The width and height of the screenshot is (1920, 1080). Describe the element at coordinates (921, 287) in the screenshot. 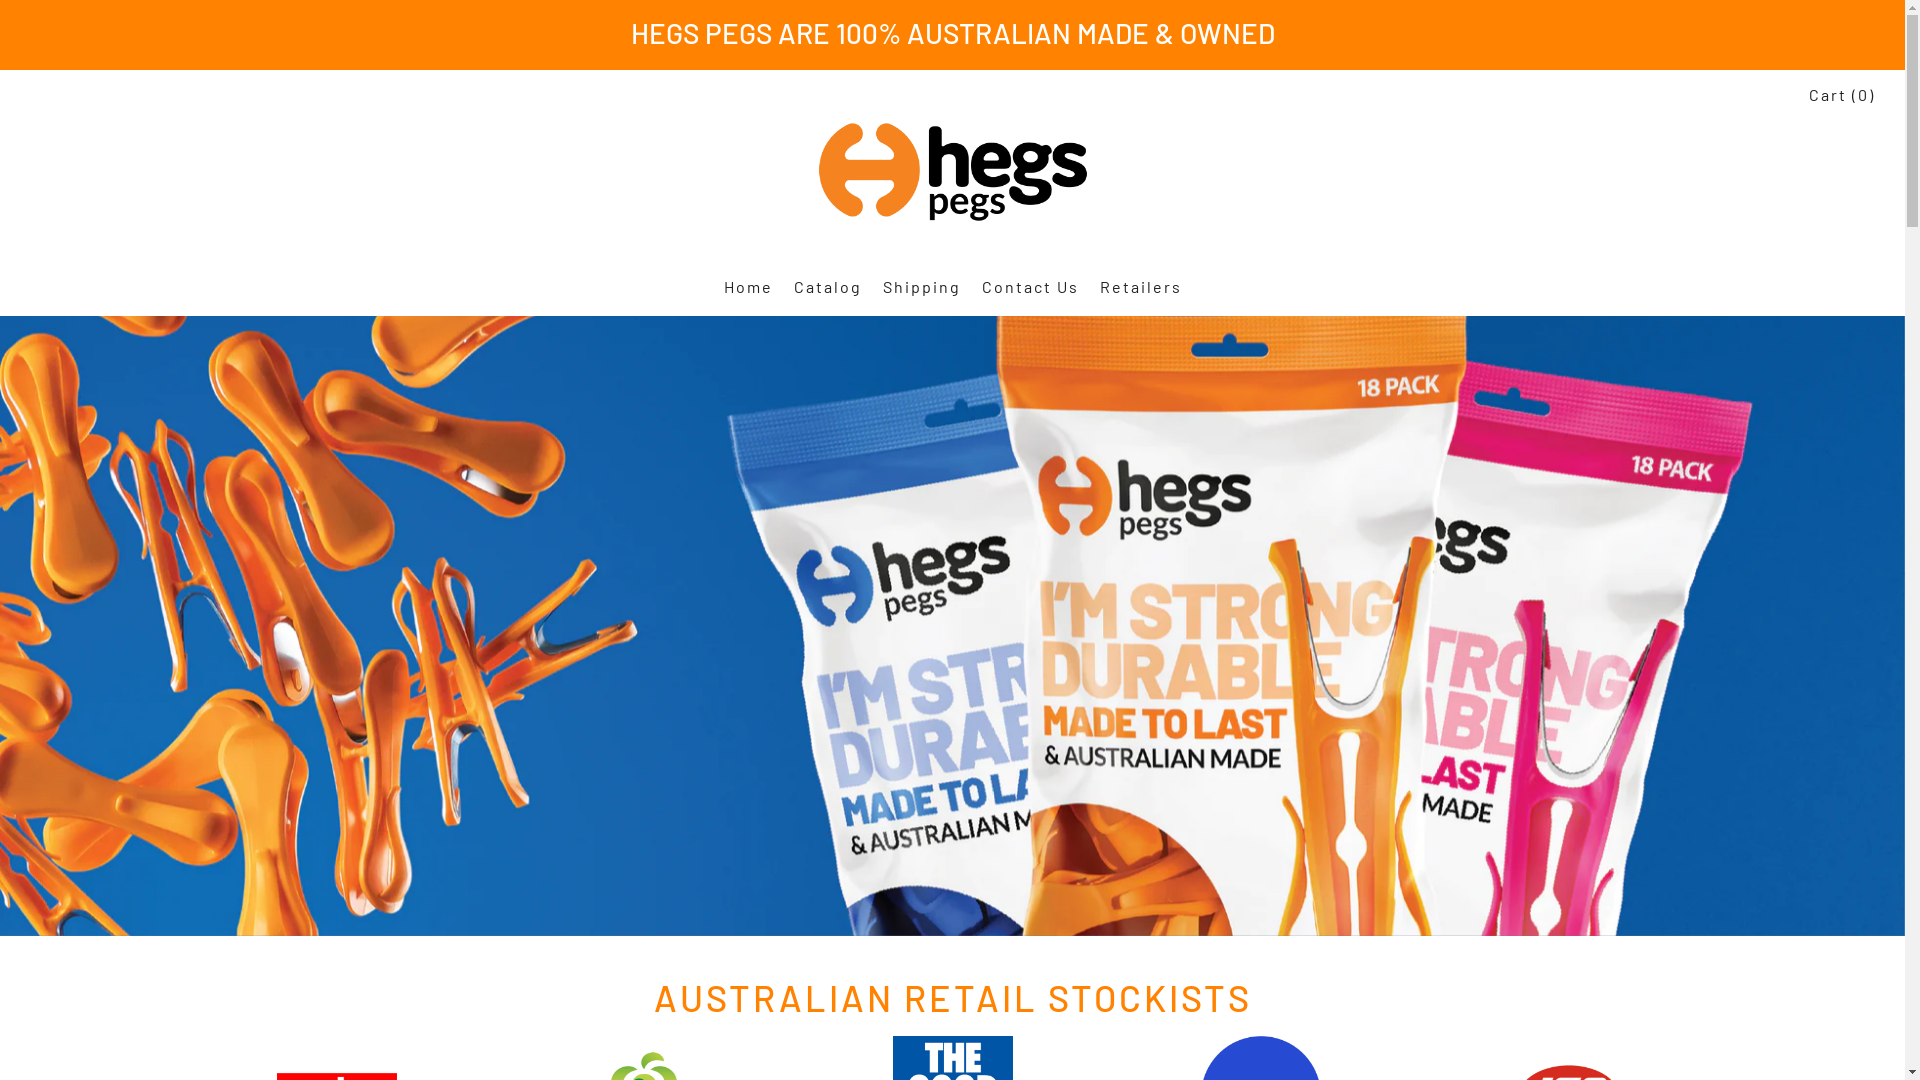

I see `Shipping` at that location.